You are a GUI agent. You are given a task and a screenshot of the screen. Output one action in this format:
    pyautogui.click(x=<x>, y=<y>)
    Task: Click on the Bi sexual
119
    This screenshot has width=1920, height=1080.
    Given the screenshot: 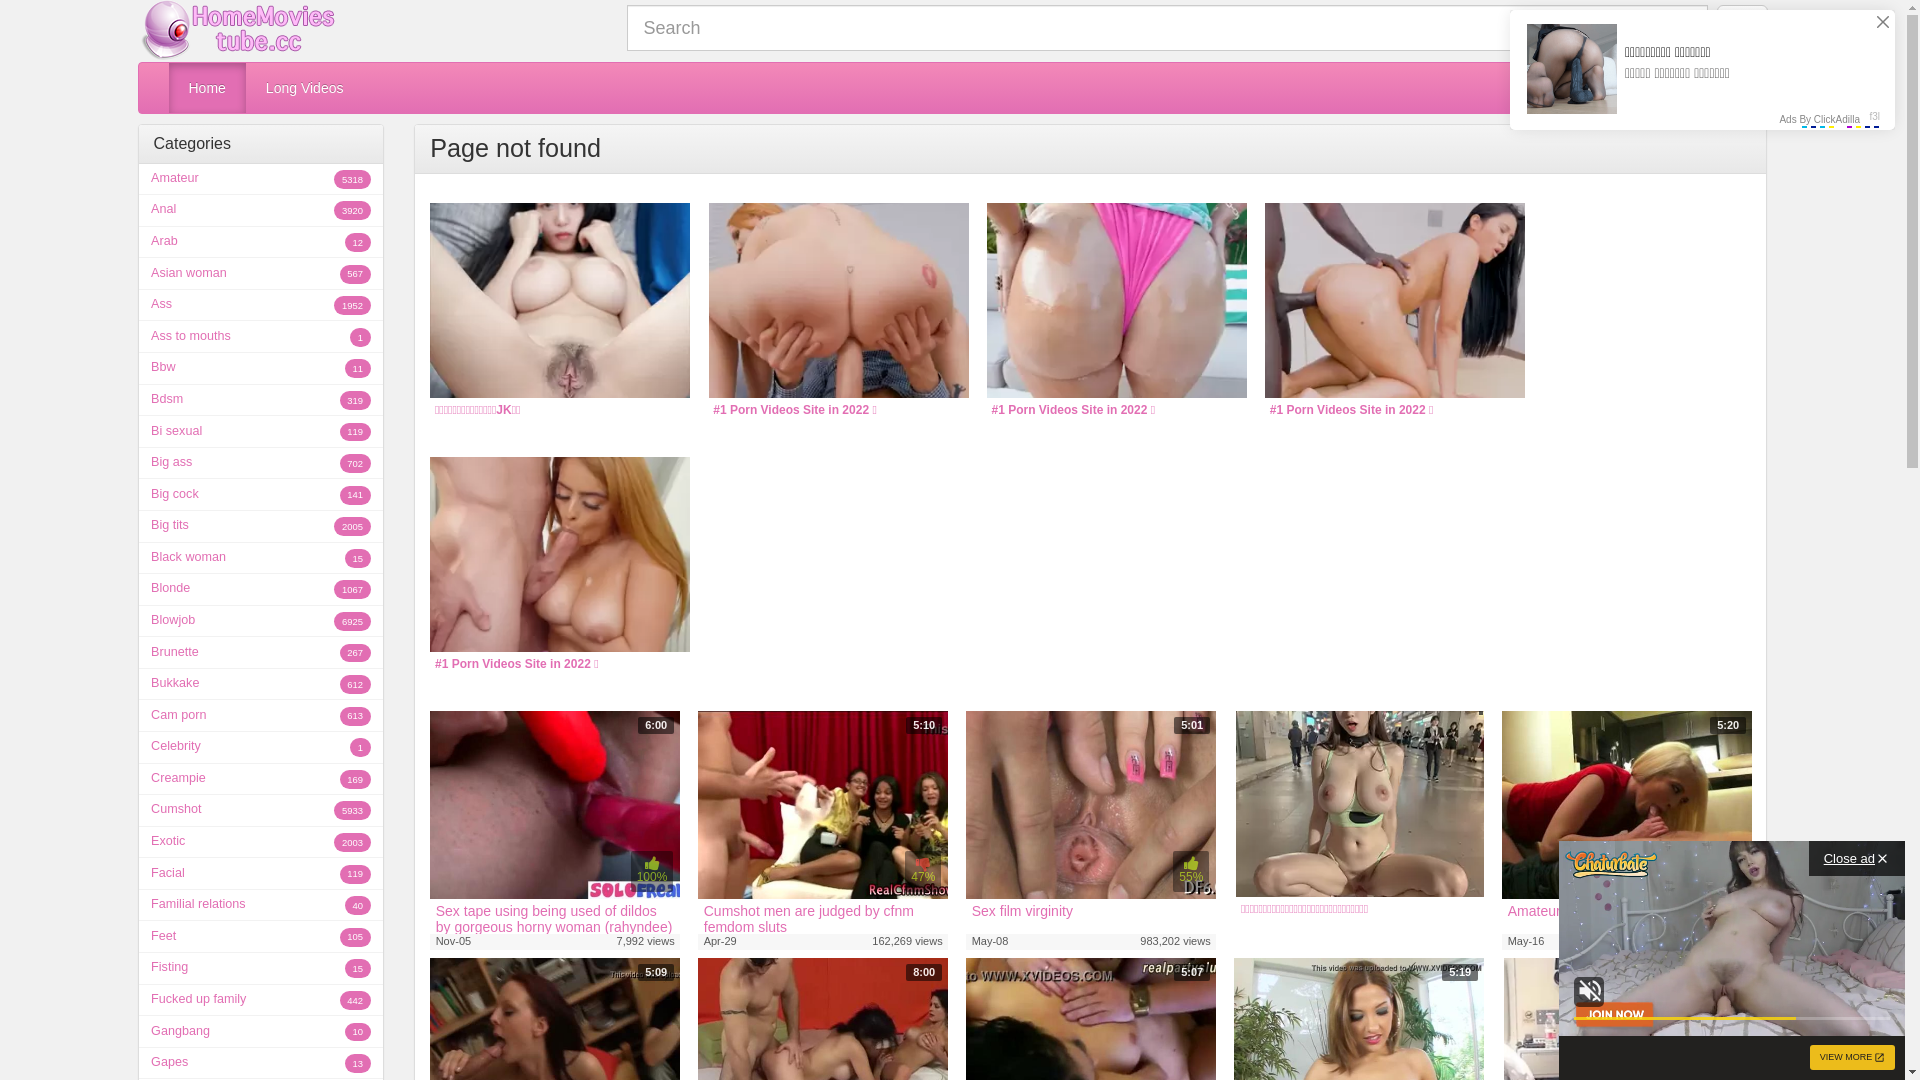 What is the action you would take?
    pyautogui.click(x=260, y=432)
    